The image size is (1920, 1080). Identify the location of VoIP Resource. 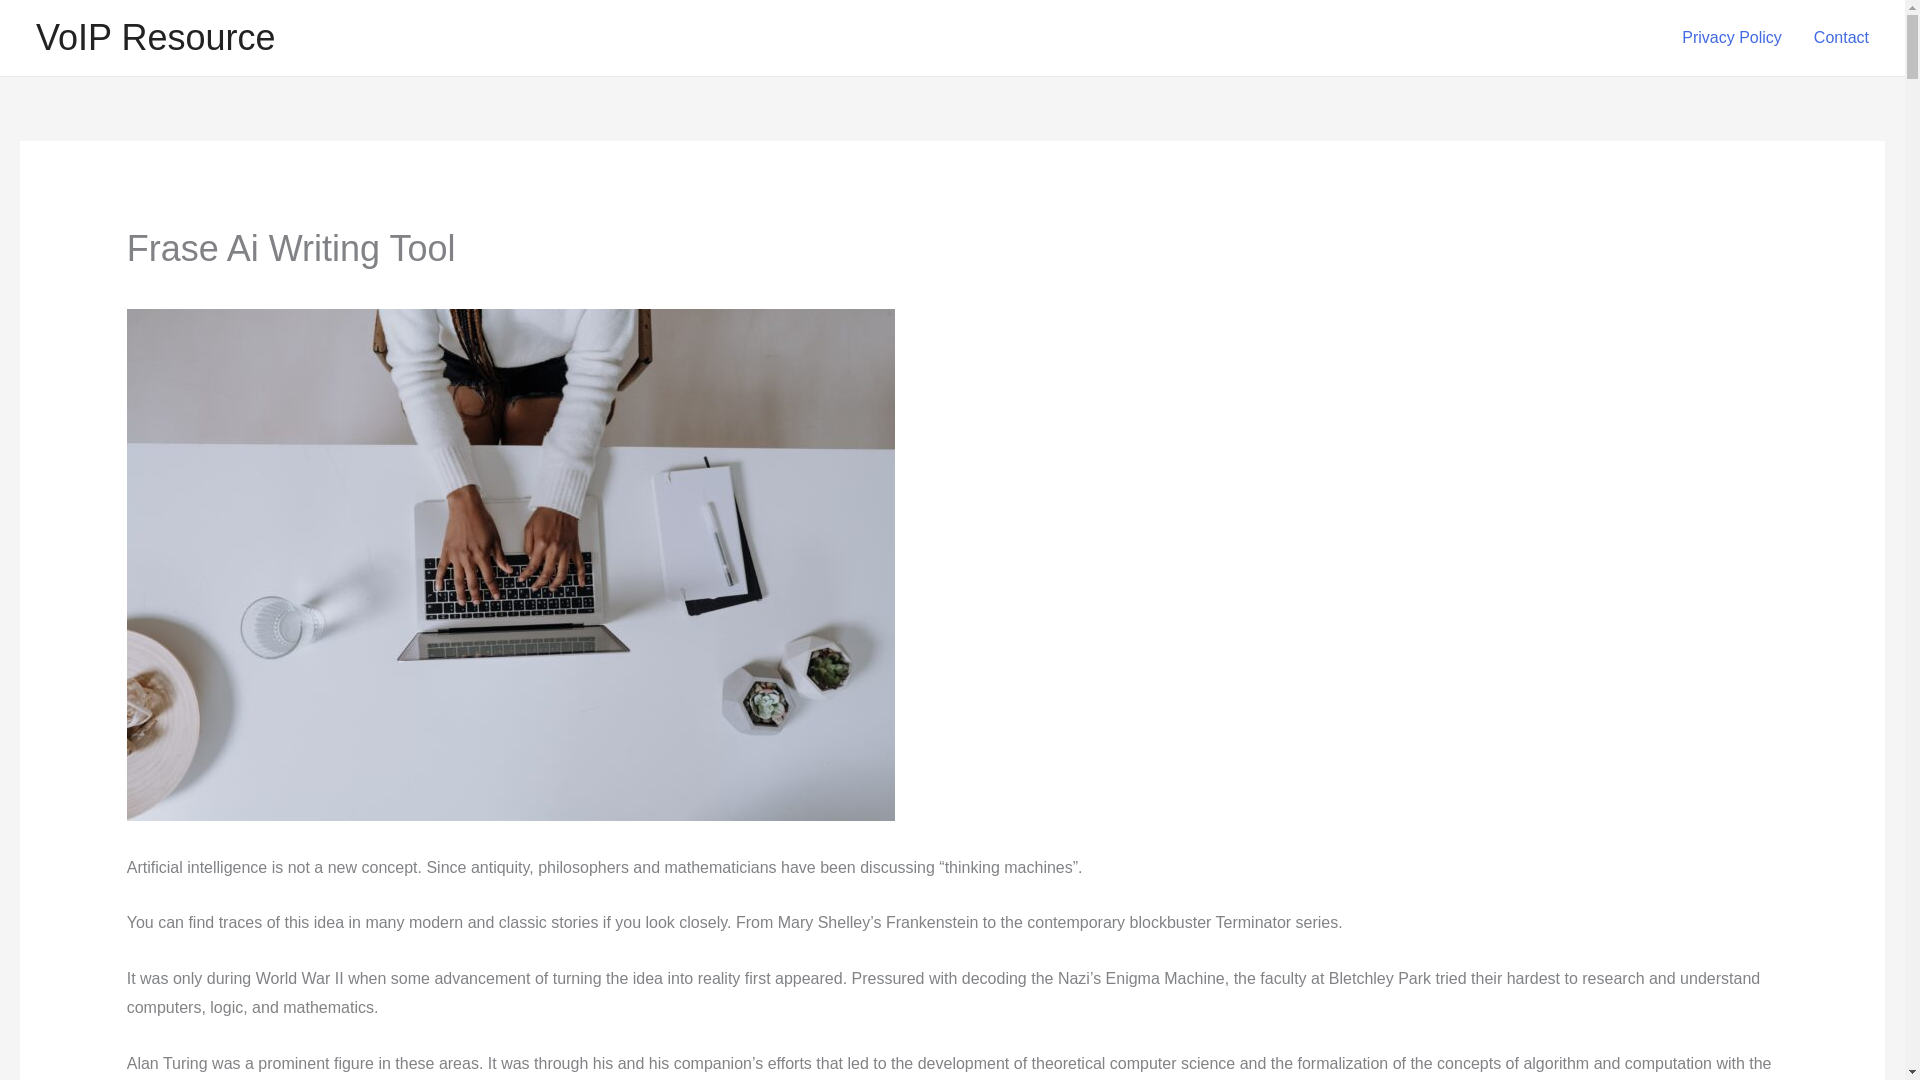
(155, 38).